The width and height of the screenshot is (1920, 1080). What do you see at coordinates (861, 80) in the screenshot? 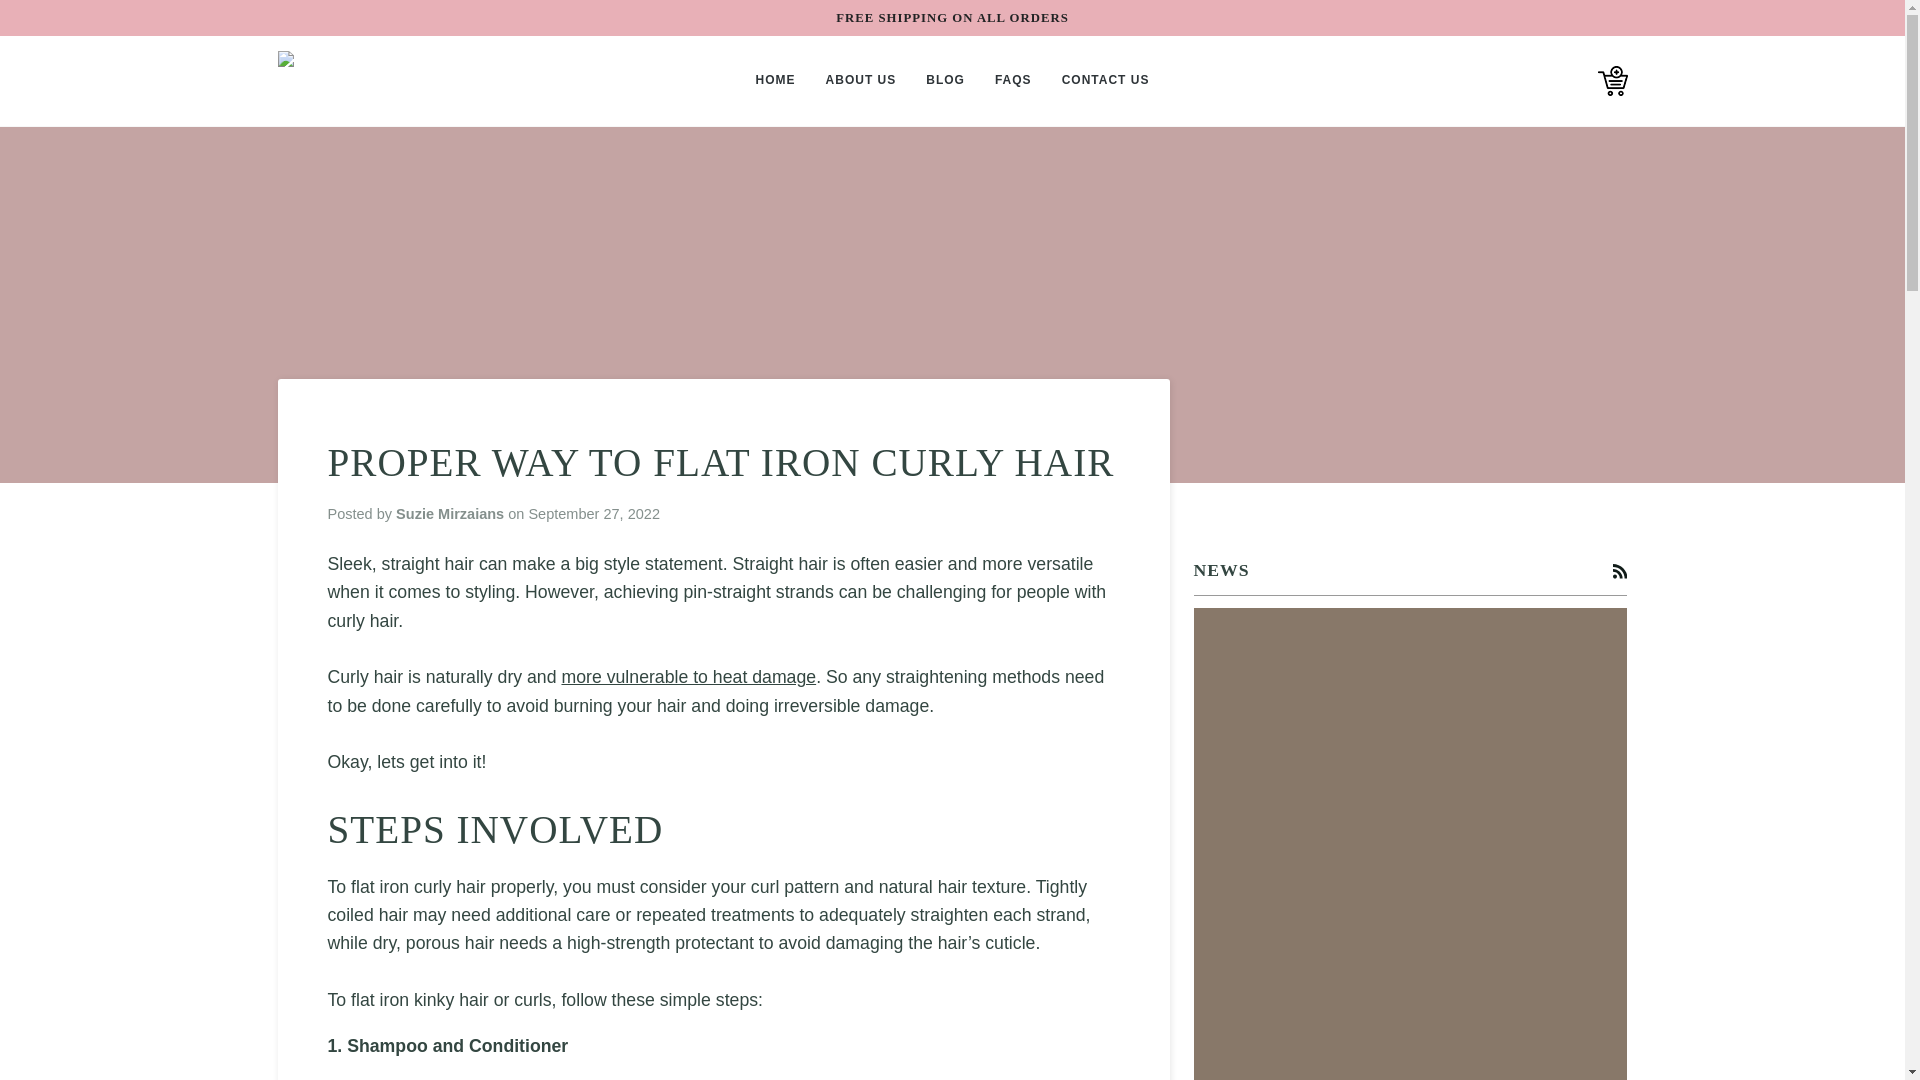
I see `ABOUT US` at bounding box center [861, 80].